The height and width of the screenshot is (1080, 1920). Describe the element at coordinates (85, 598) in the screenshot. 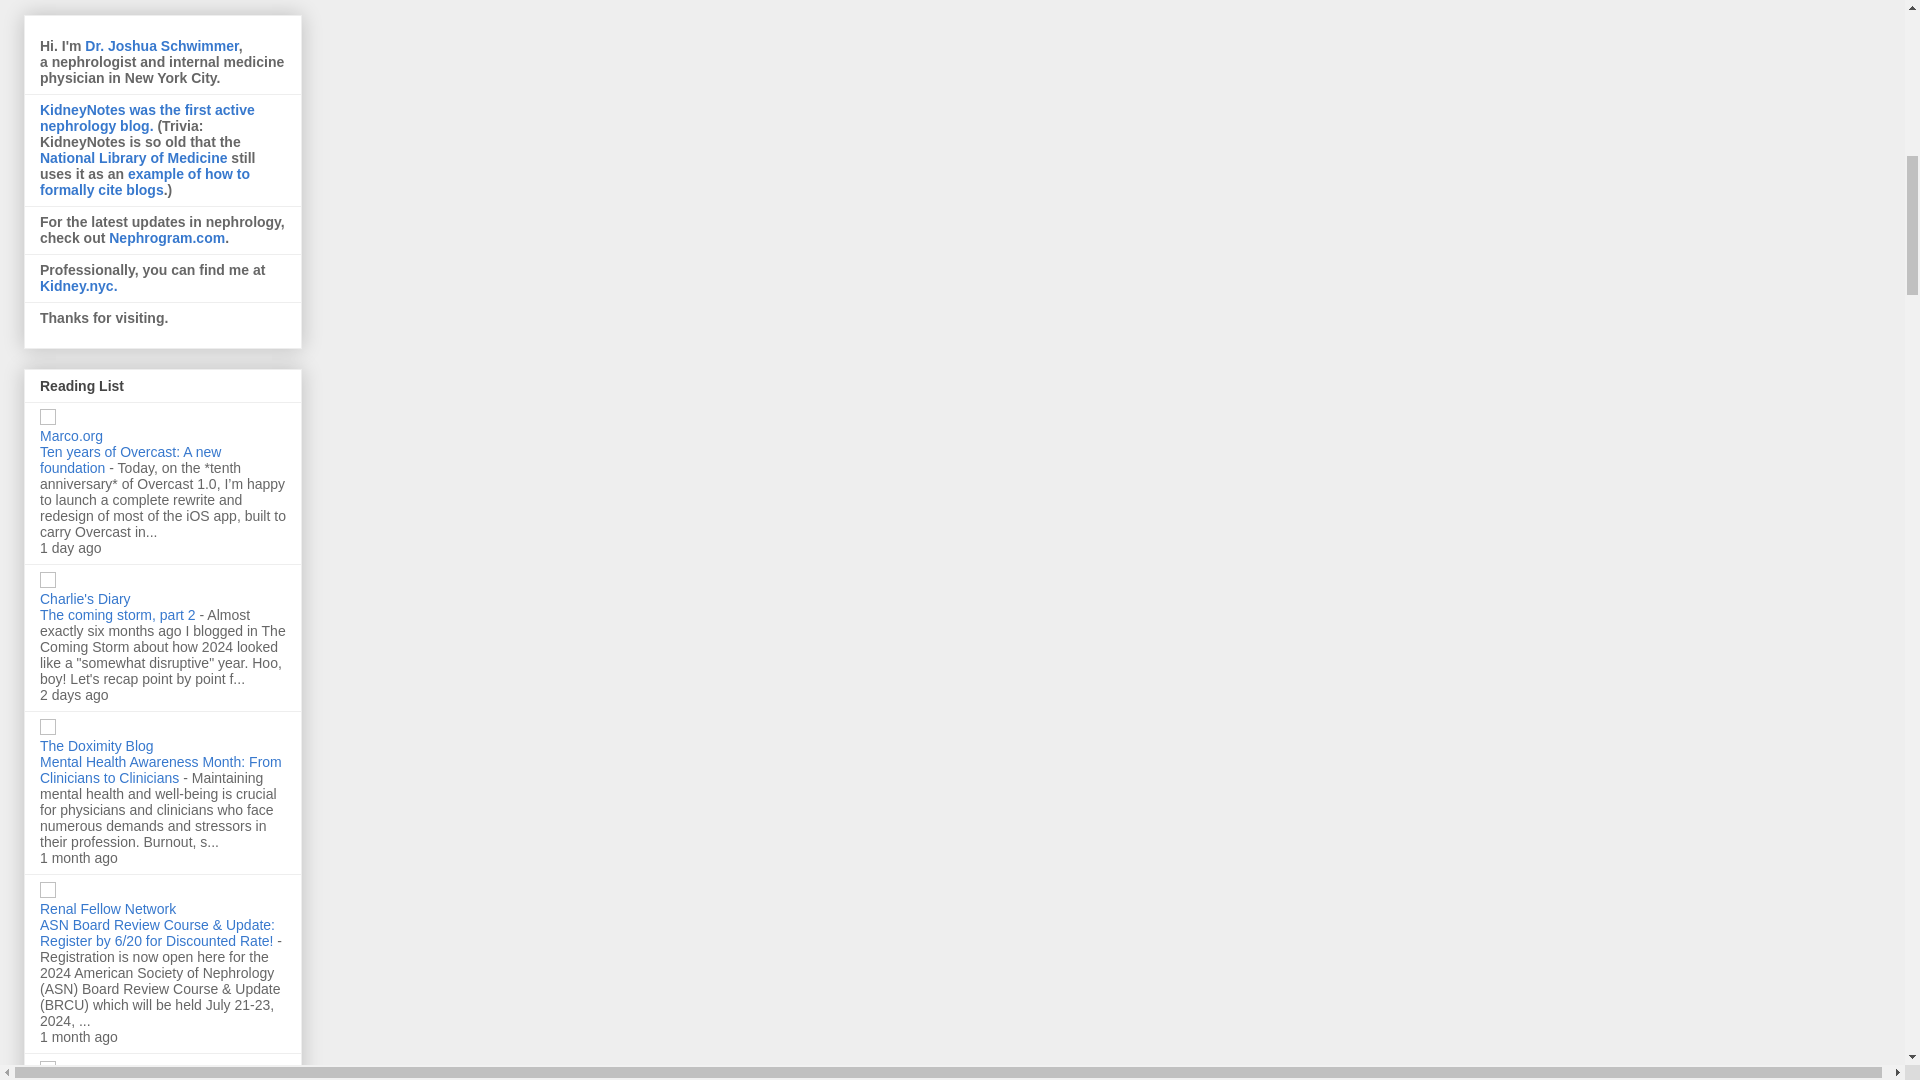

I see `Charlie's Diary` at that location.